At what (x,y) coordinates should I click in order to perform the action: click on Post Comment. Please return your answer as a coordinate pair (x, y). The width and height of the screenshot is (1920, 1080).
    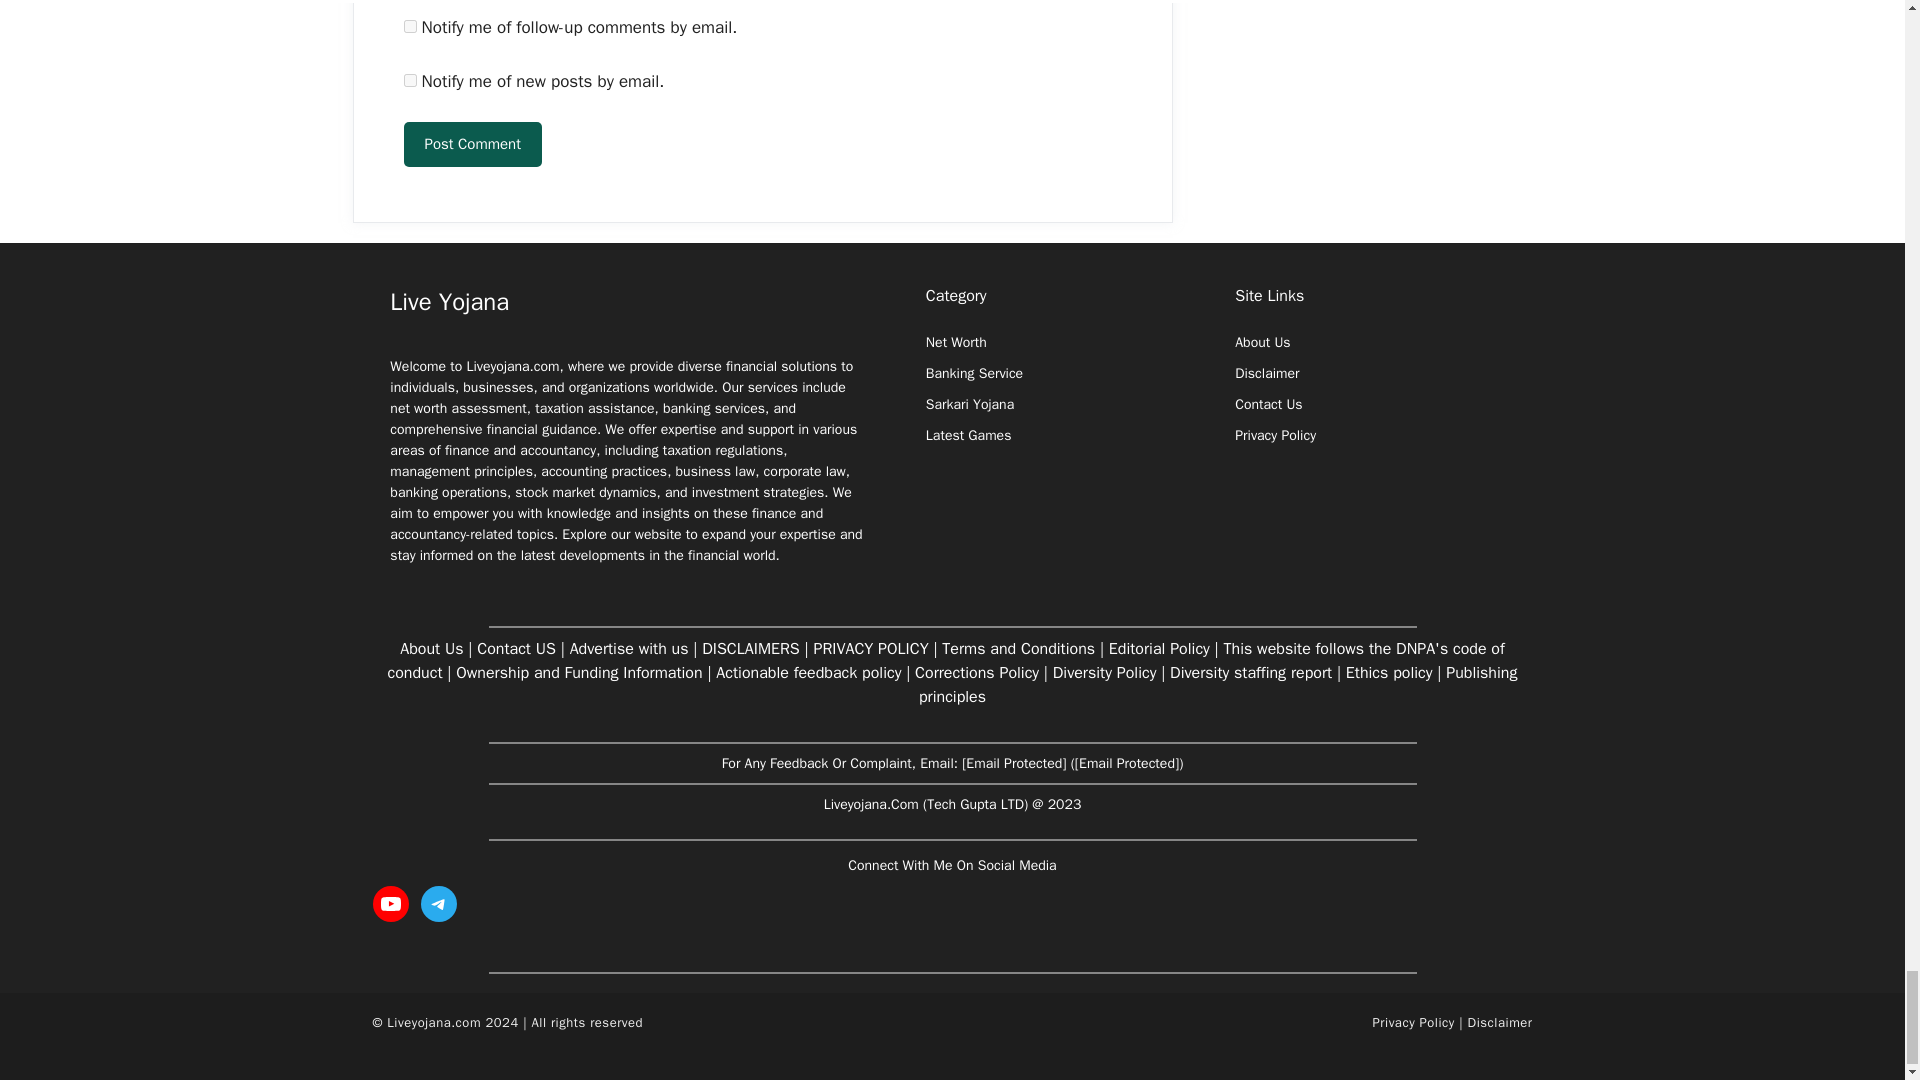
    Looking at the image, I should click on (472, 144).